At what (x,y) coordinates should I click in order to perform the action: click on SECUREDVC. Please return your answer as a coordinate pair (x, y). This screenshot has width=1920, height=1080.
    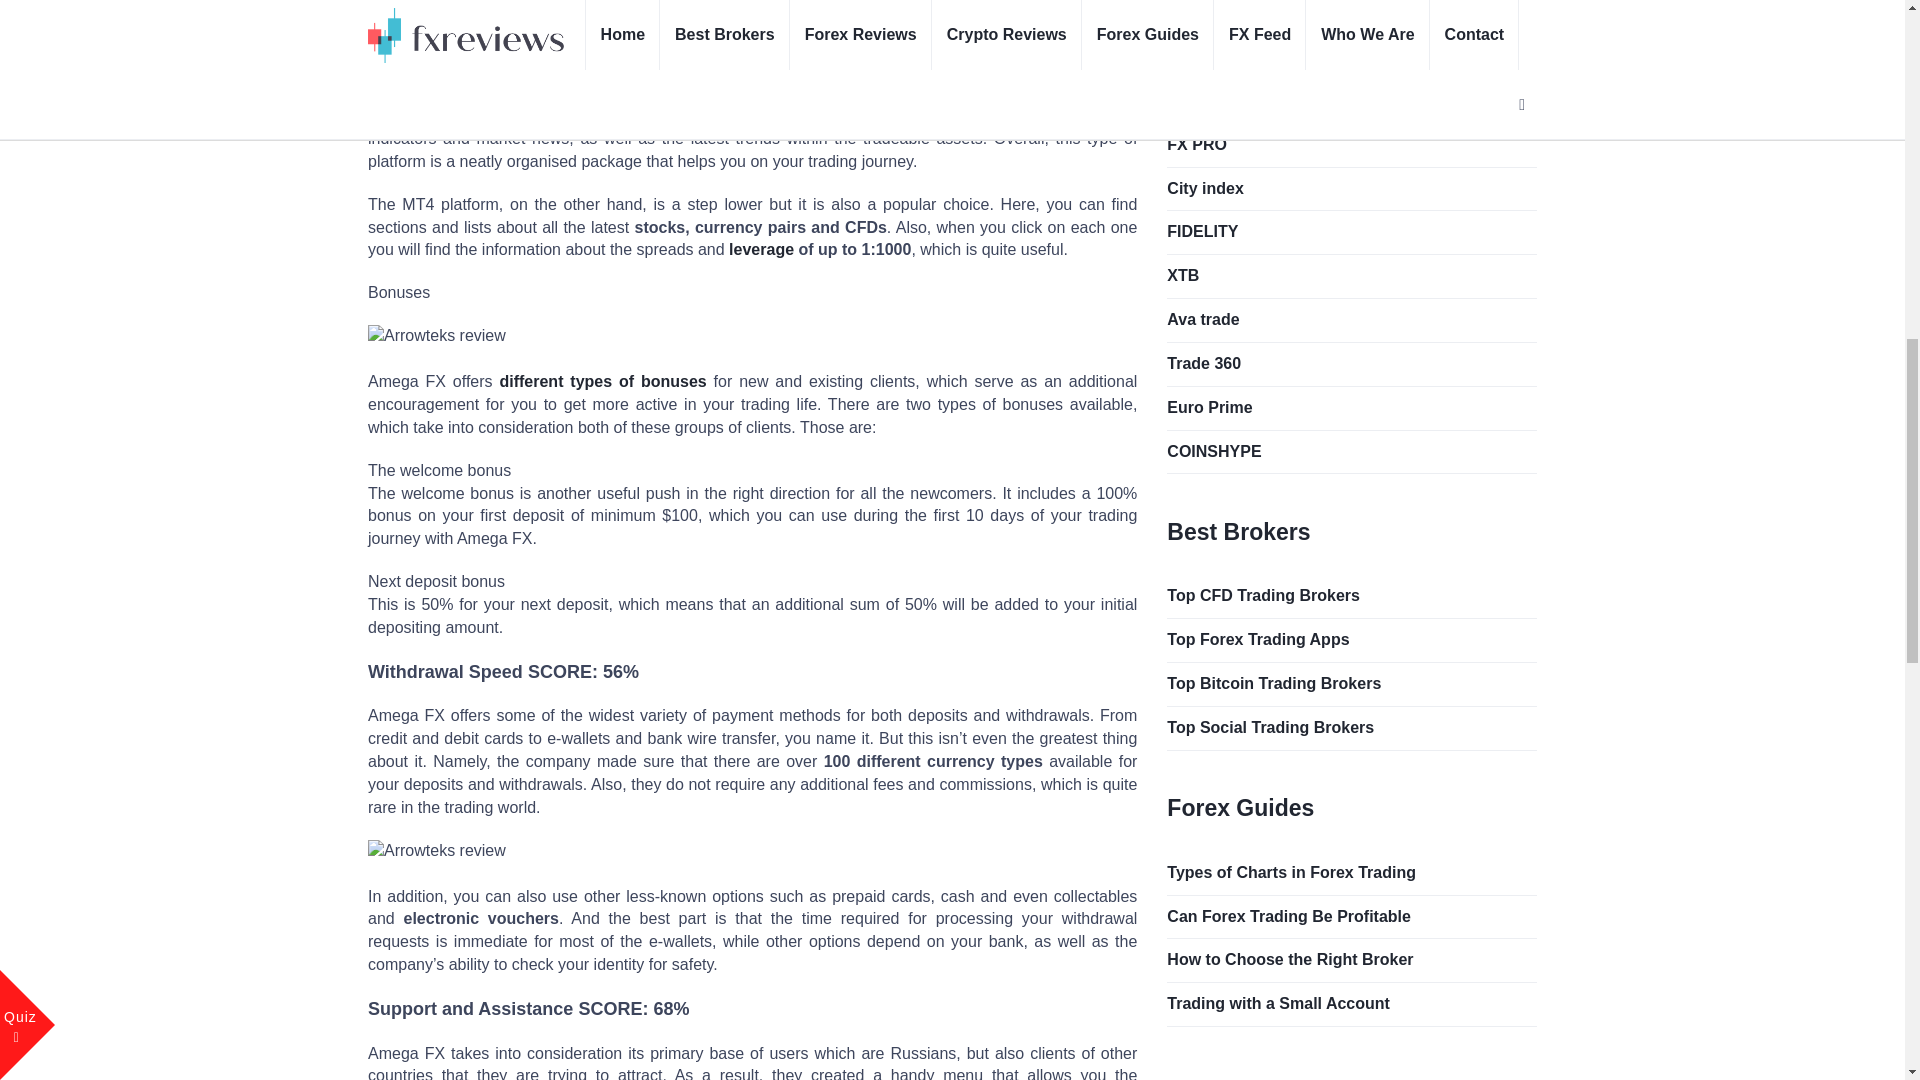
    Looking at the image, I should click on (1352, 13).